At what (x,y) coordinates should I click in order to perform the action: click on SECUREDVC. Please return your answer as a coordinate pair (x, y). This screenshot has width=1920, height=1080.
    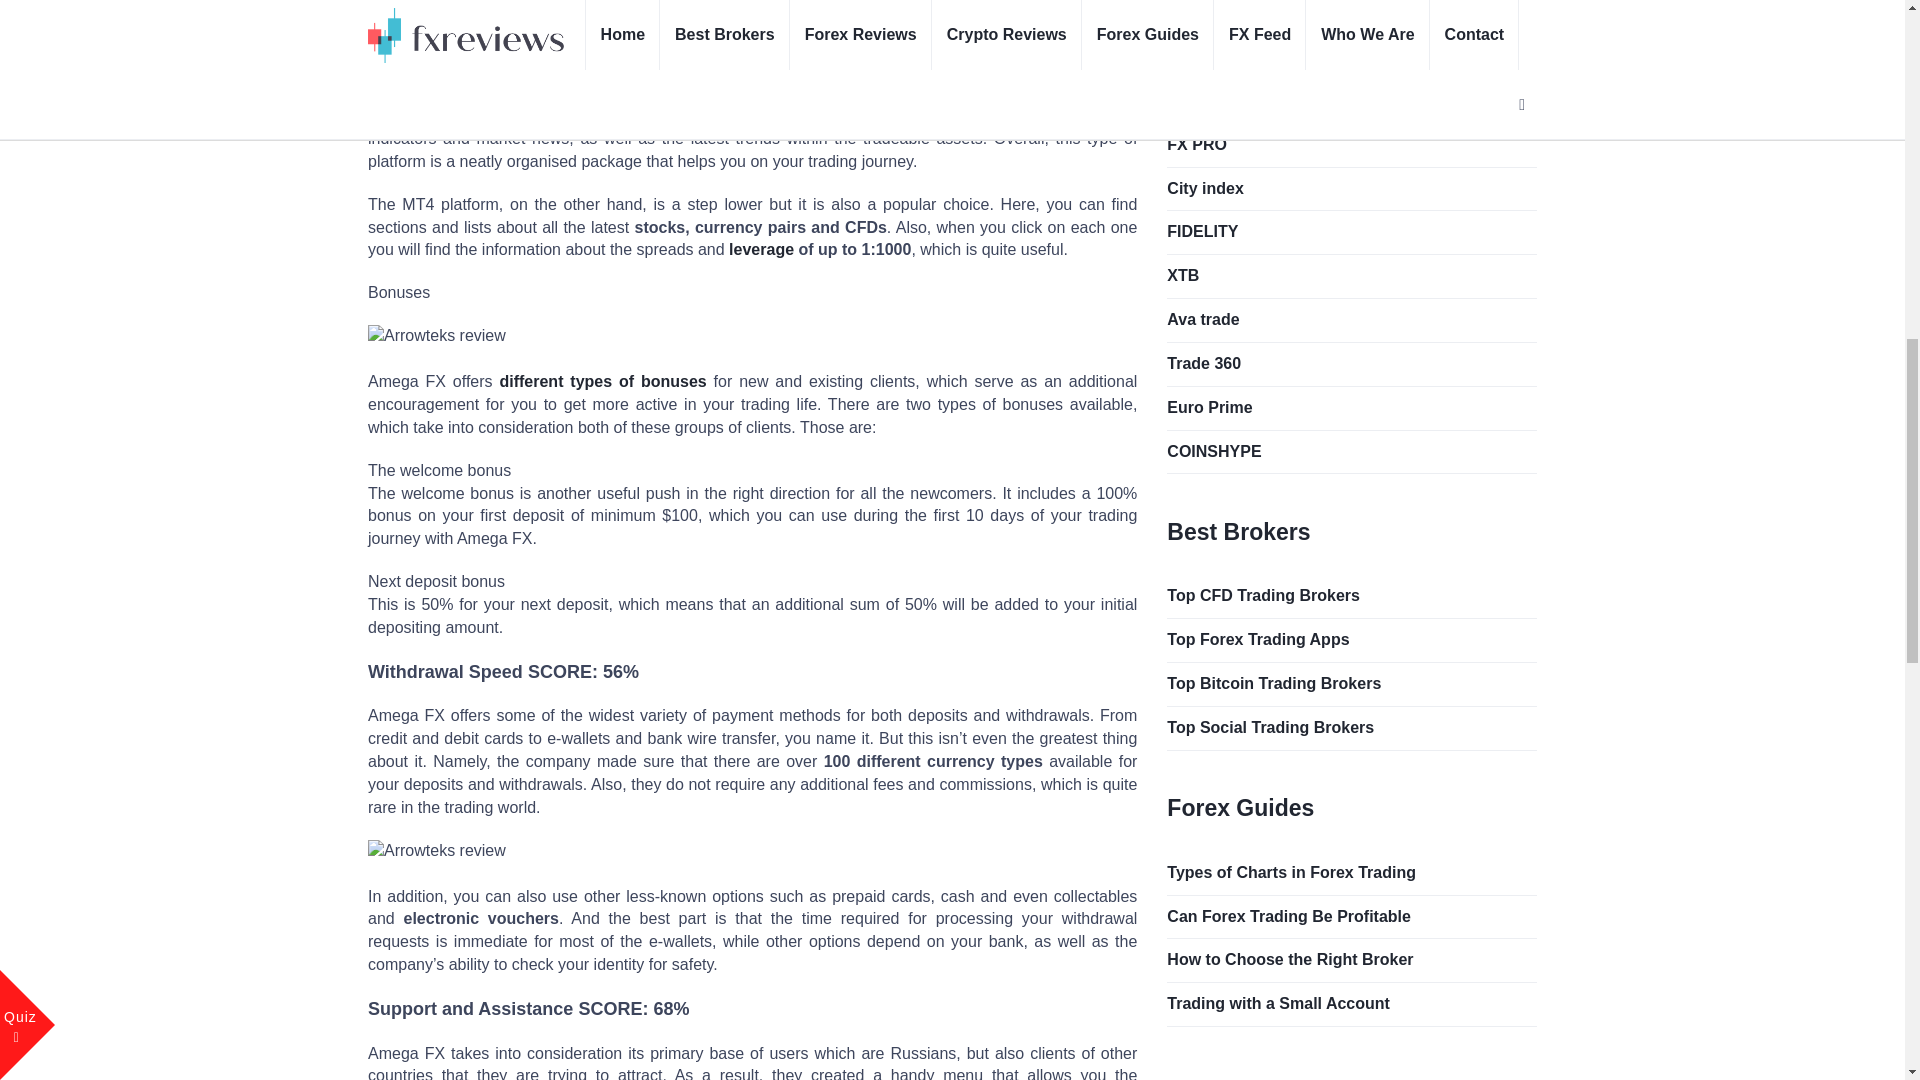
    Looking at the image, I should click on (1352, 13).